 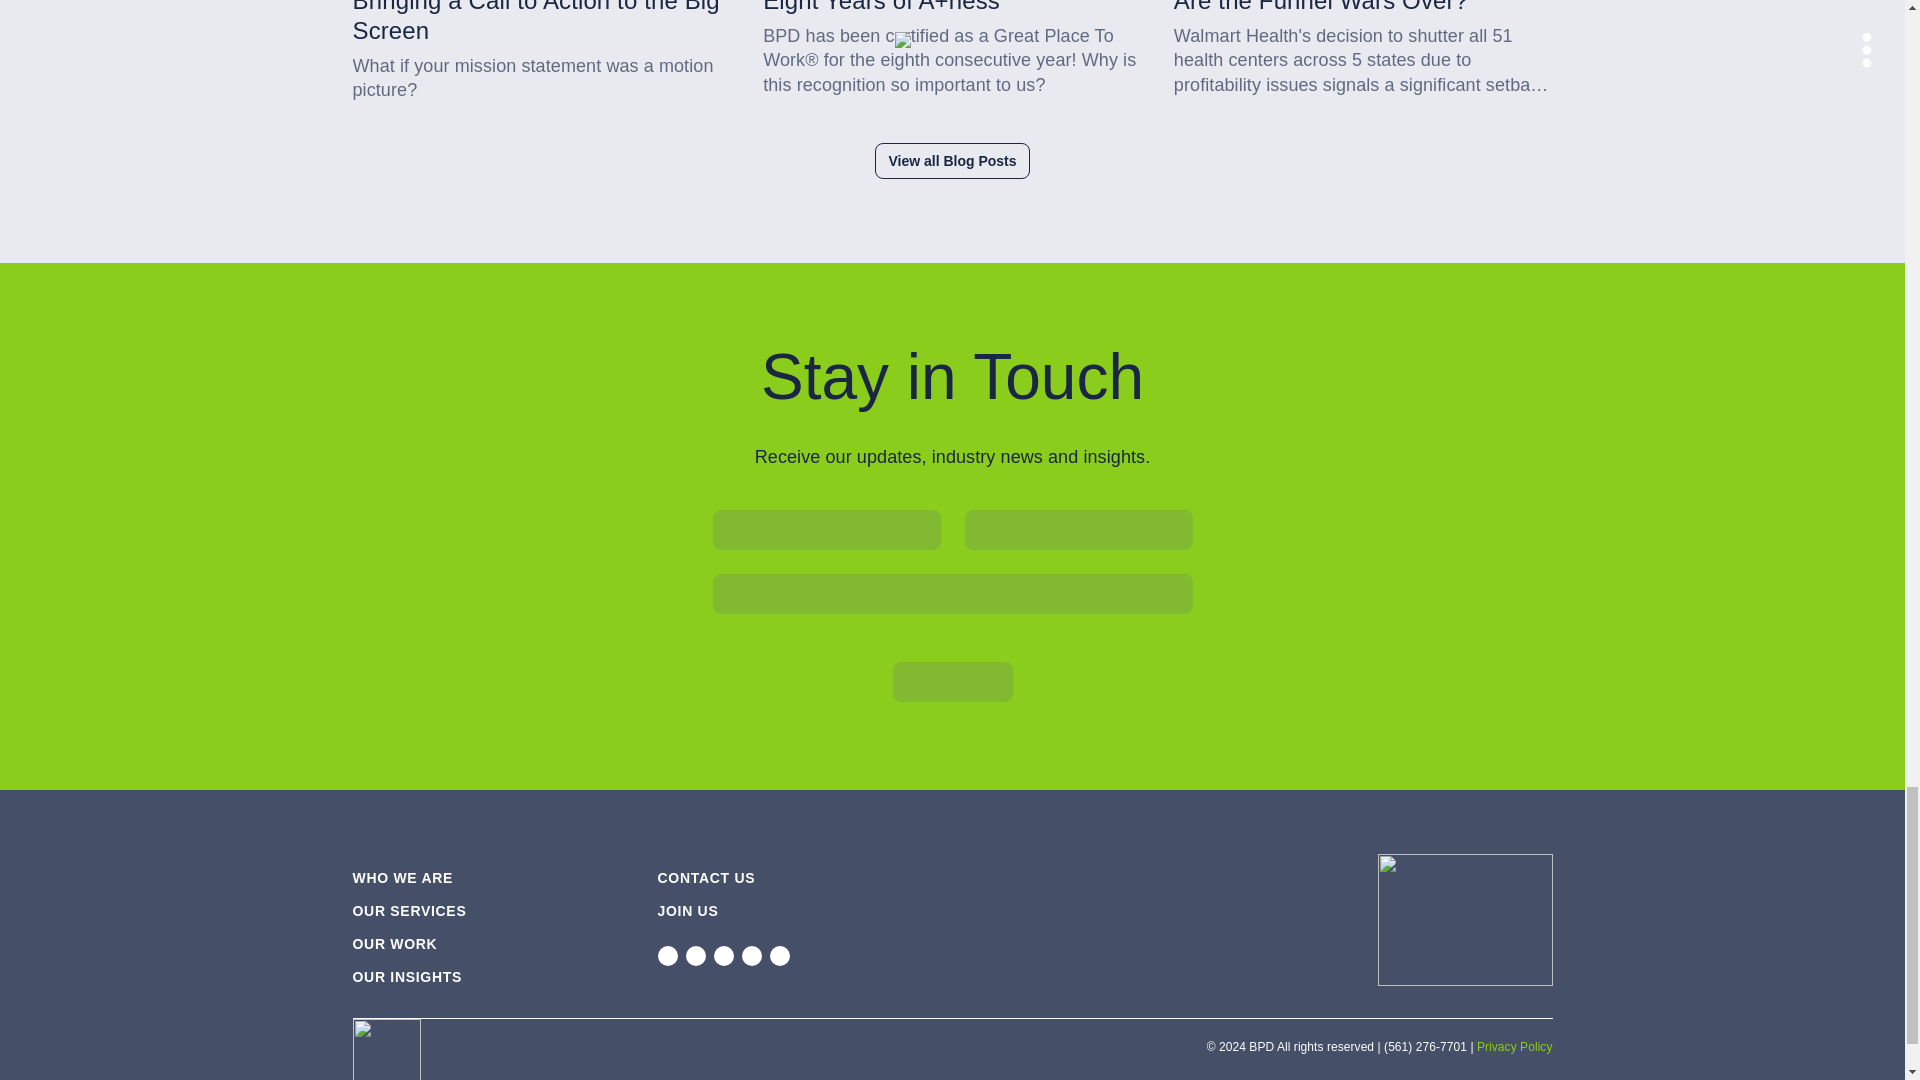 I want to click on CONTACT US, so click(x=707, y=878).